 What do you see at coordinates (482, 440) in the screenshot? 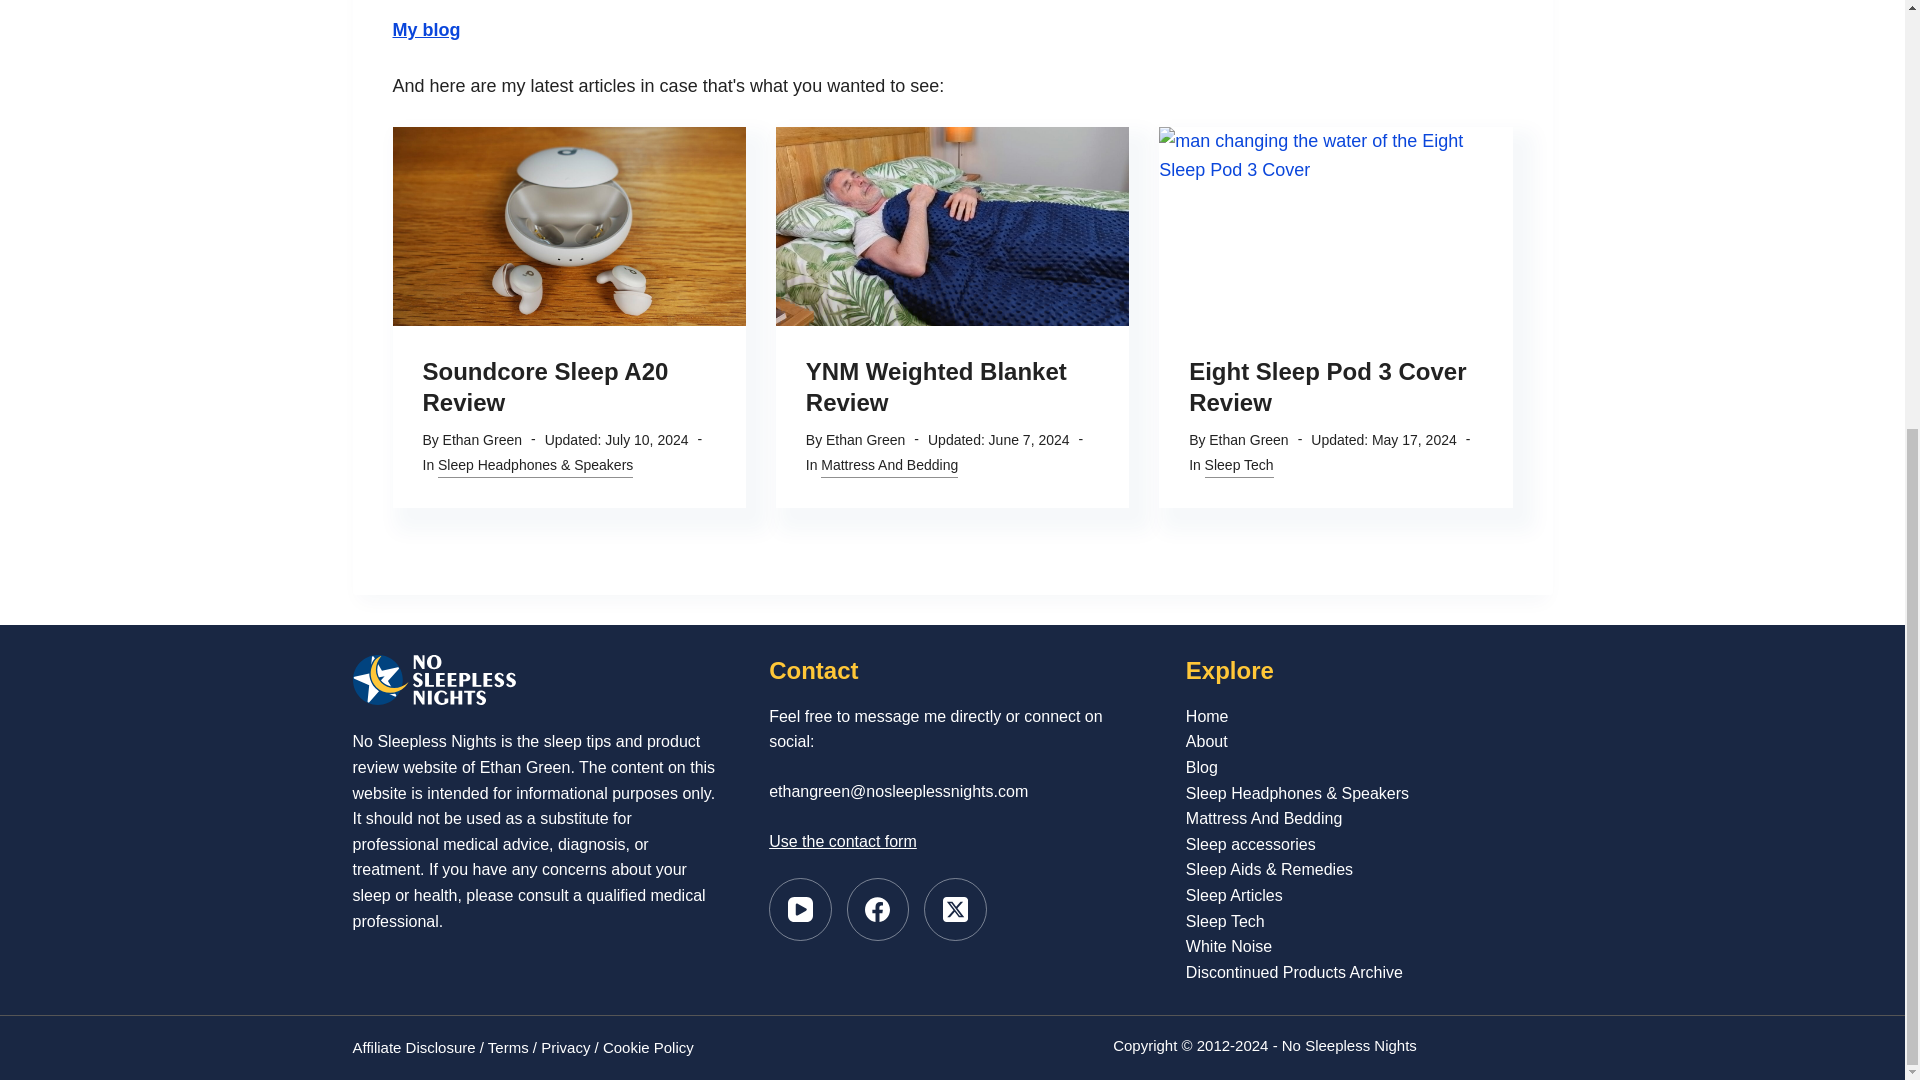
I see `Ethan Green` at bounding box center [482, 440].